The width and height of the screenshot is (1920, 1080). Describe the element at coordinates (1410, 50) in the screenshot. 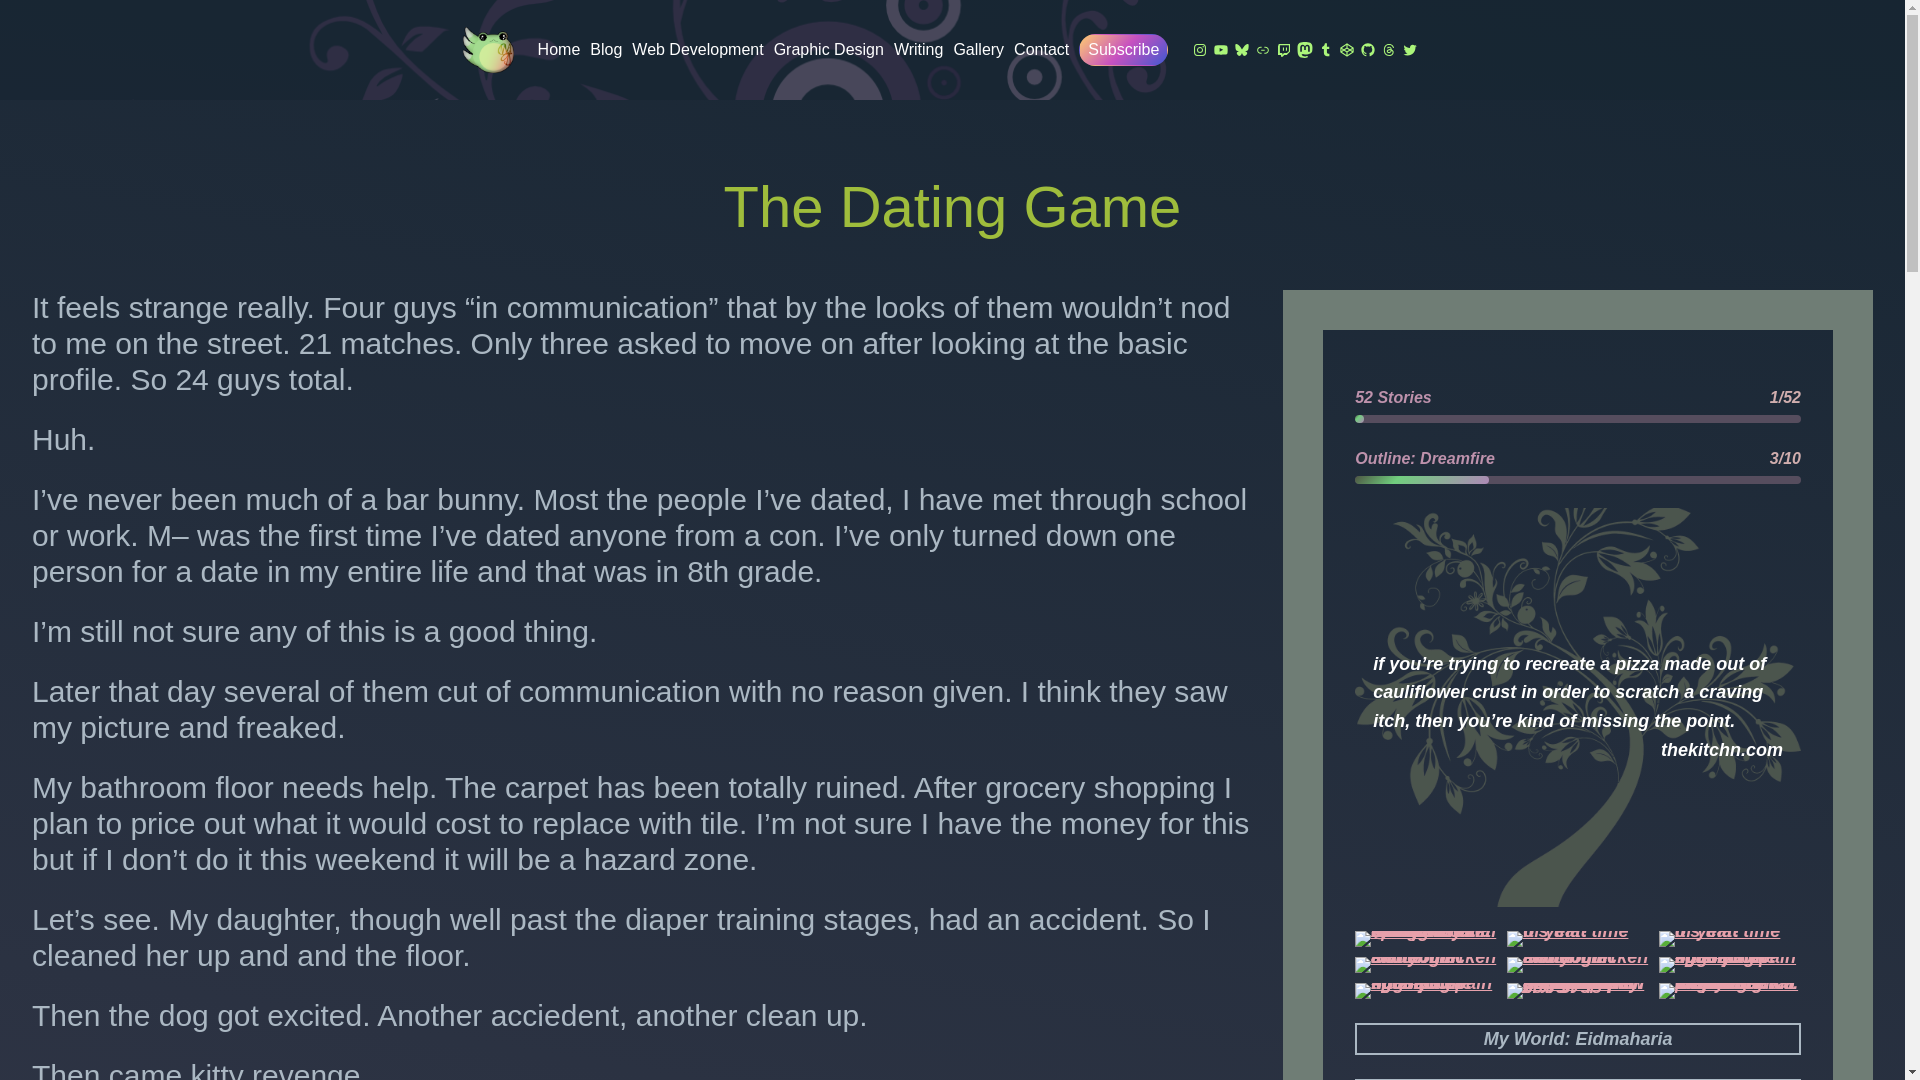

I see `Twitter` at that location.